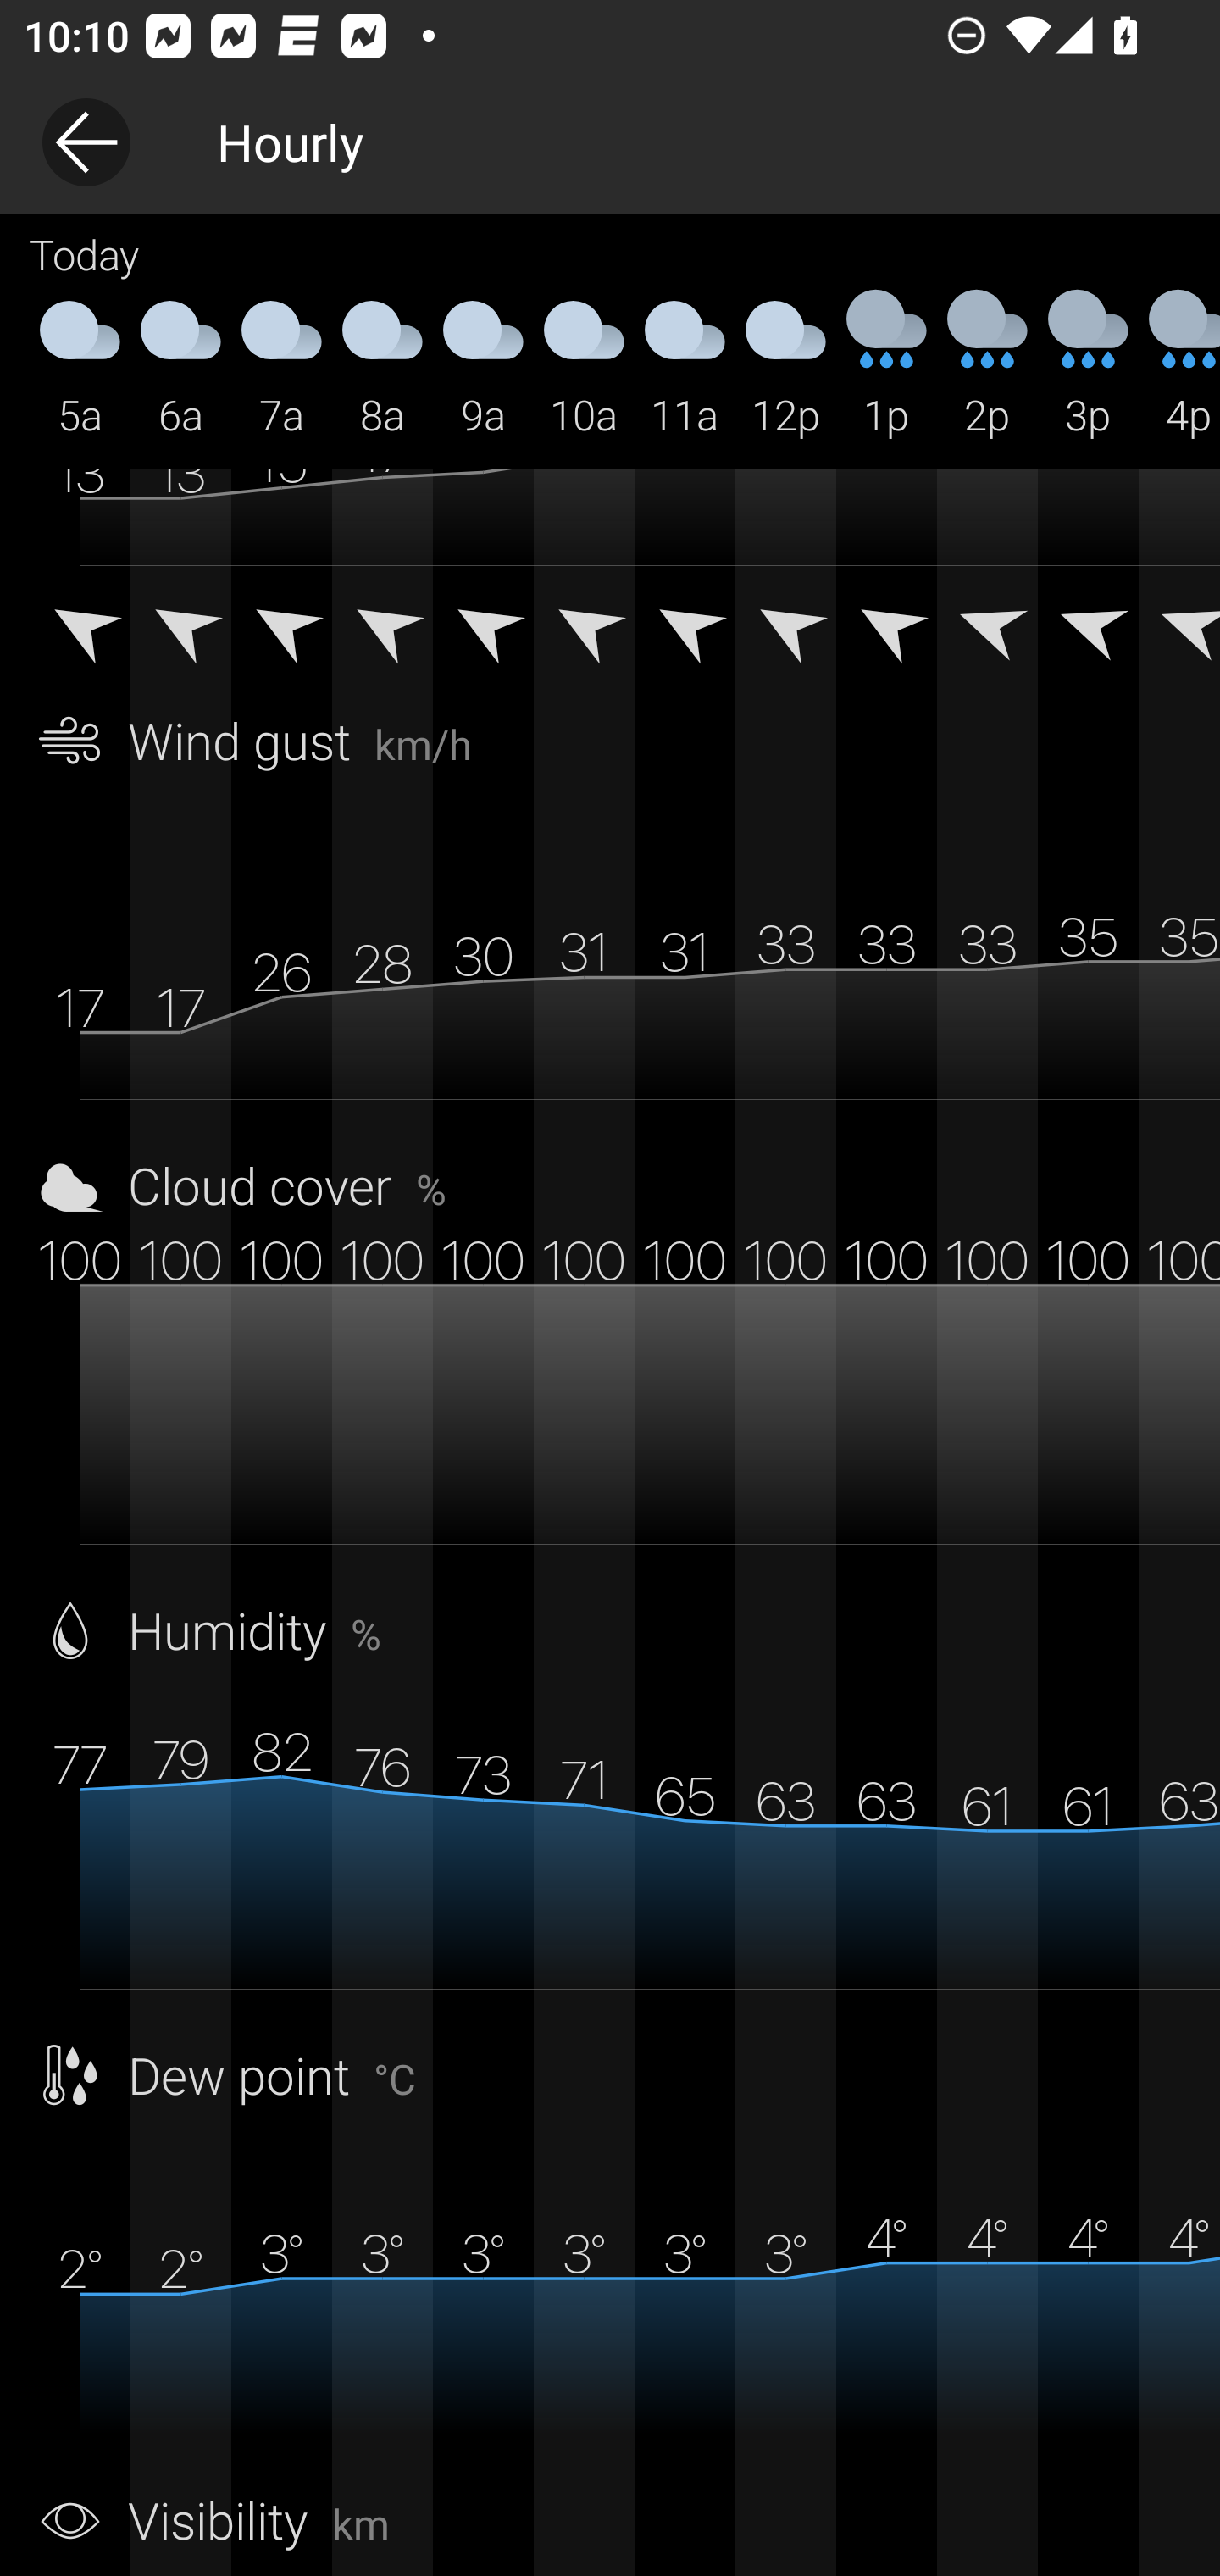  What do you see at coordinates (80, 625) in the screenshot?
I see `` at bounding box center [80, 625].